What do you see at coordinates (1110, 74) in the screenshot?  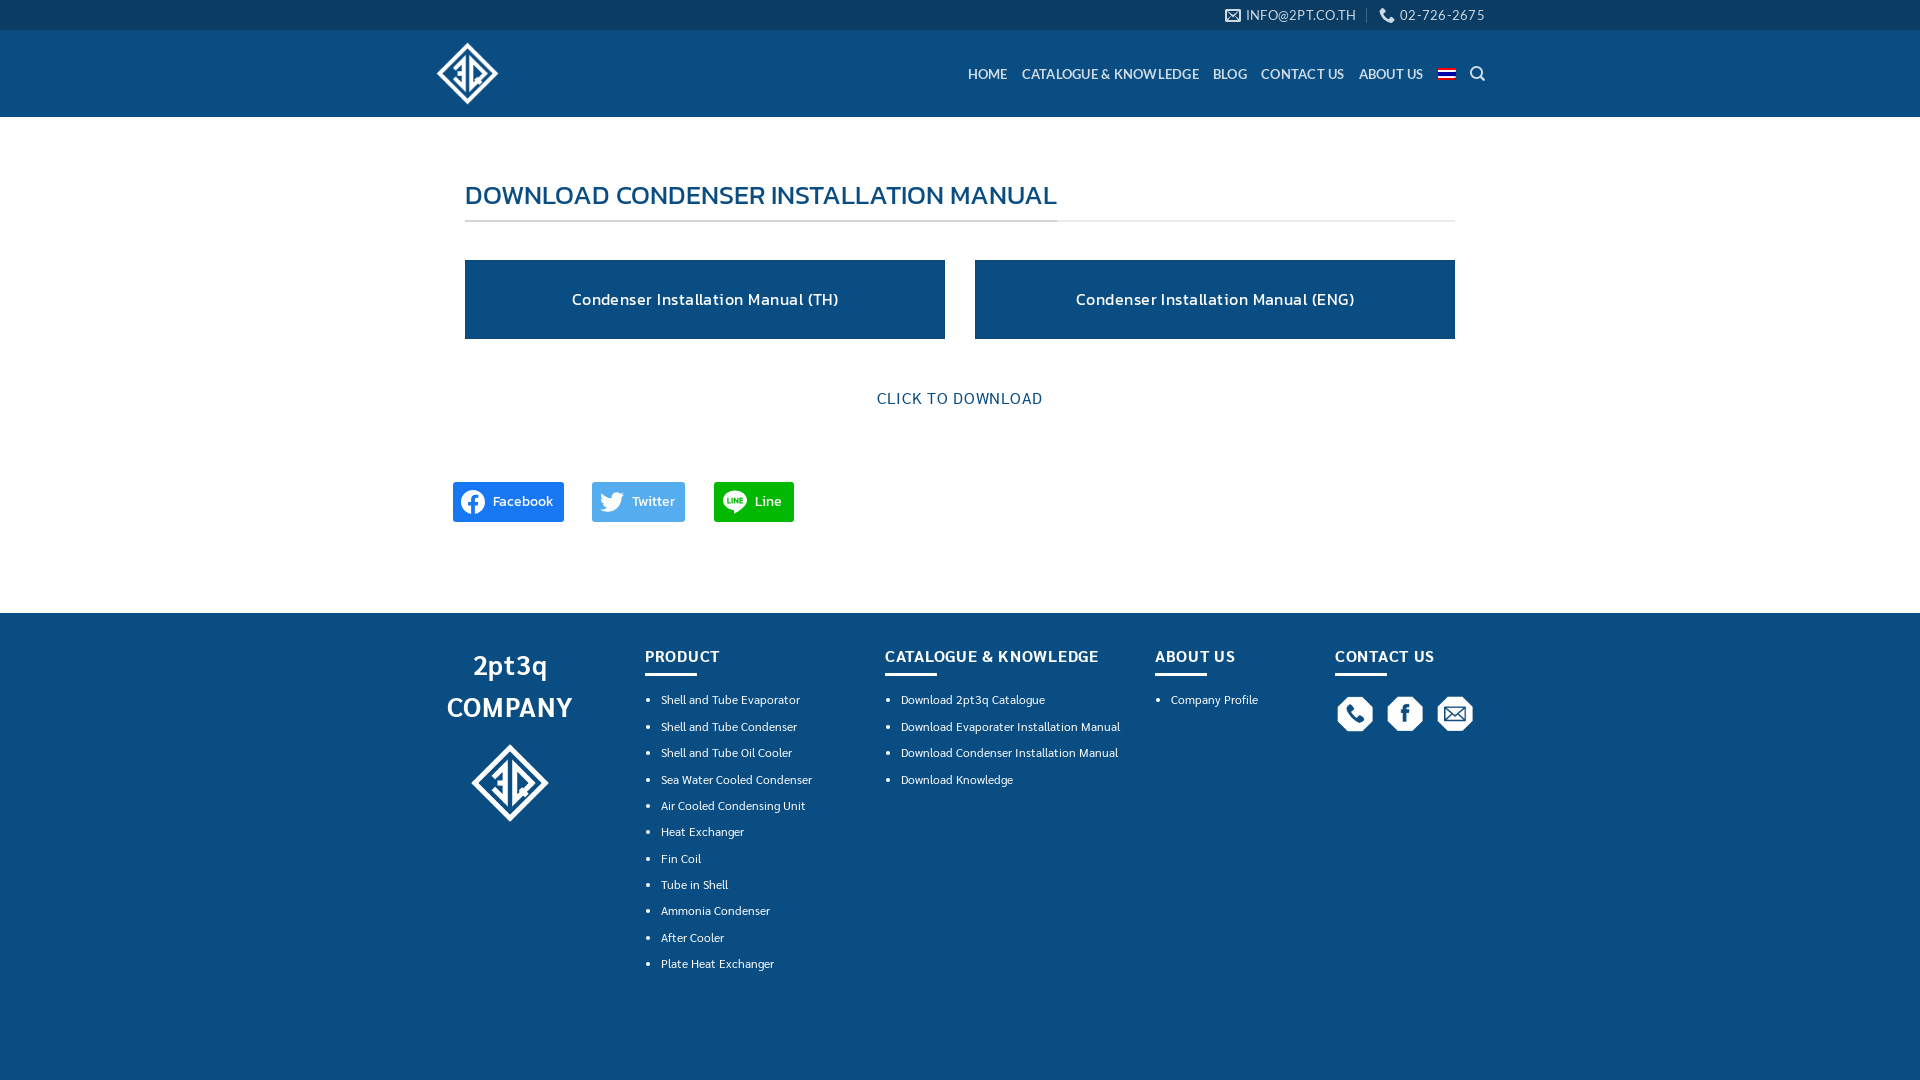 I see `CATALOGUE & KNOWLEDGE` at bounding box center [1110, 74].